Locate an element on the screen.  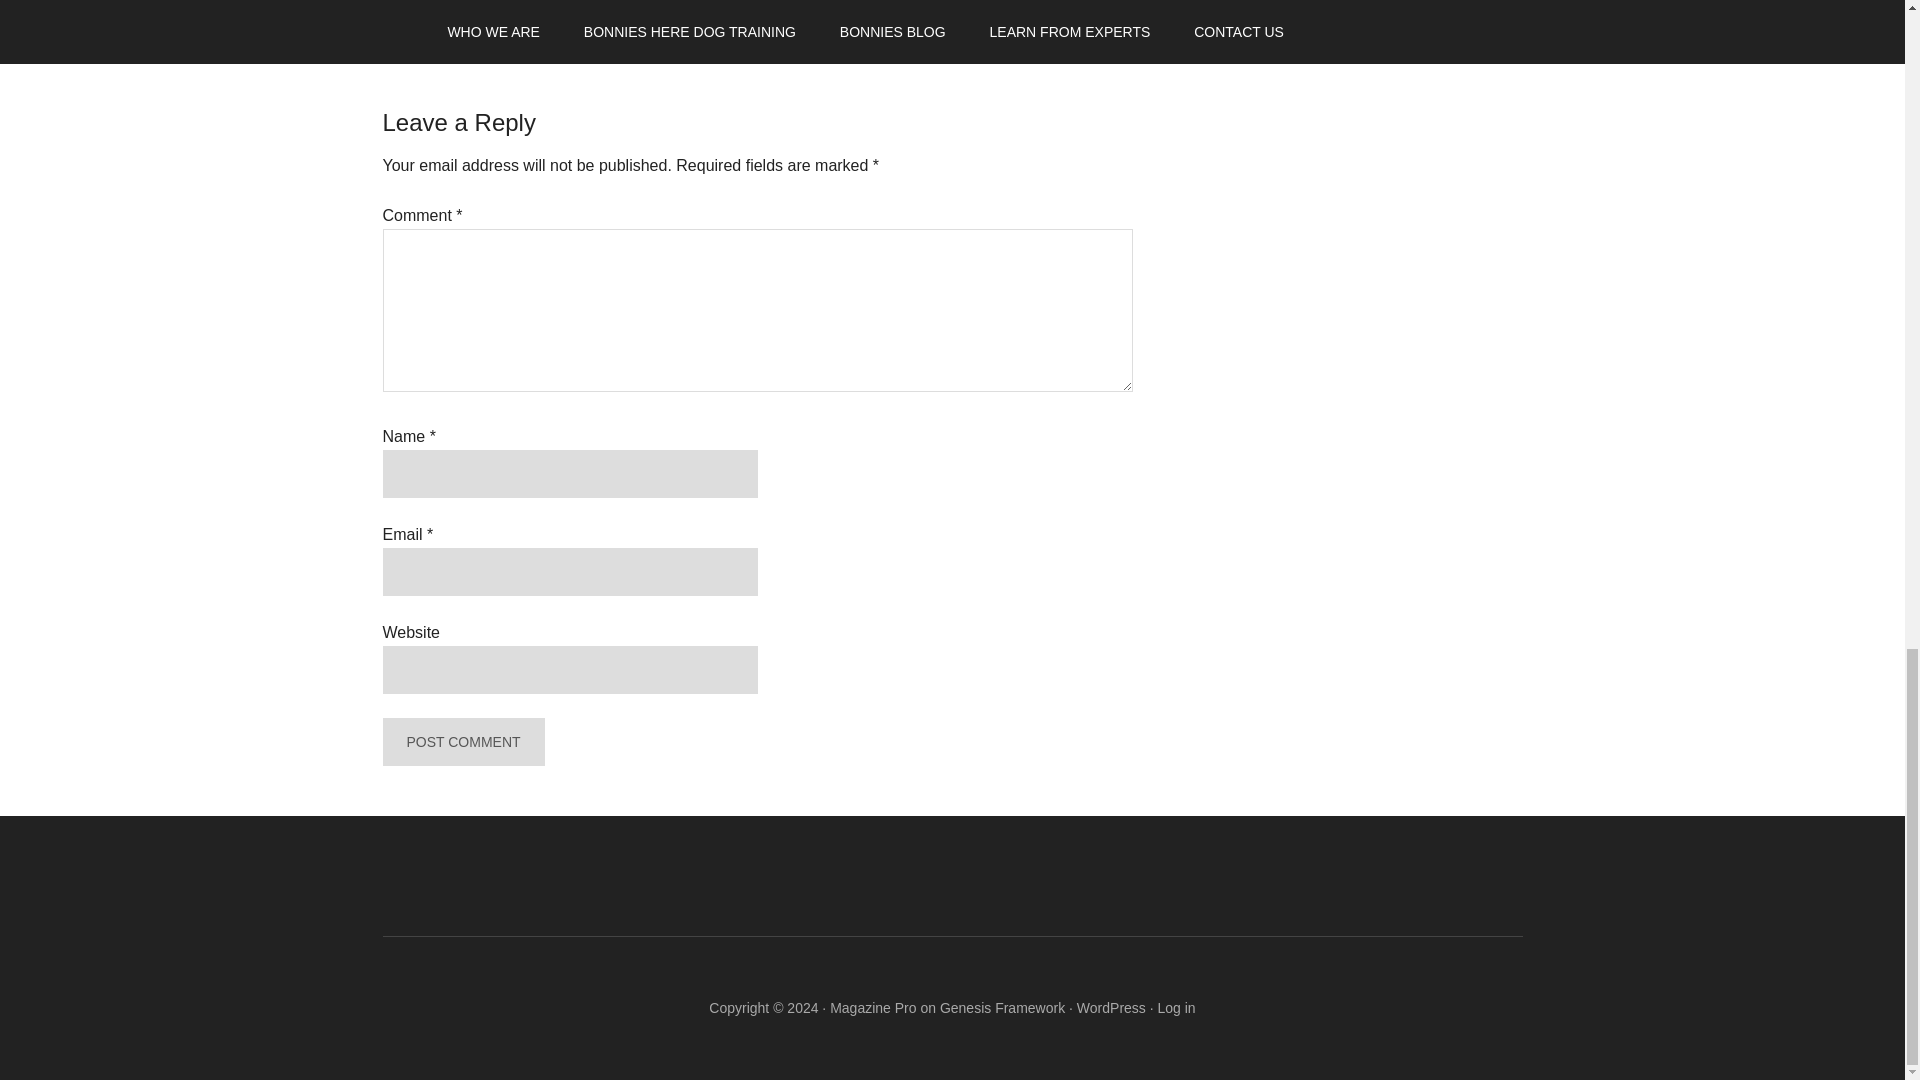
Magazine Pro is located at coordinates (872, 1008).